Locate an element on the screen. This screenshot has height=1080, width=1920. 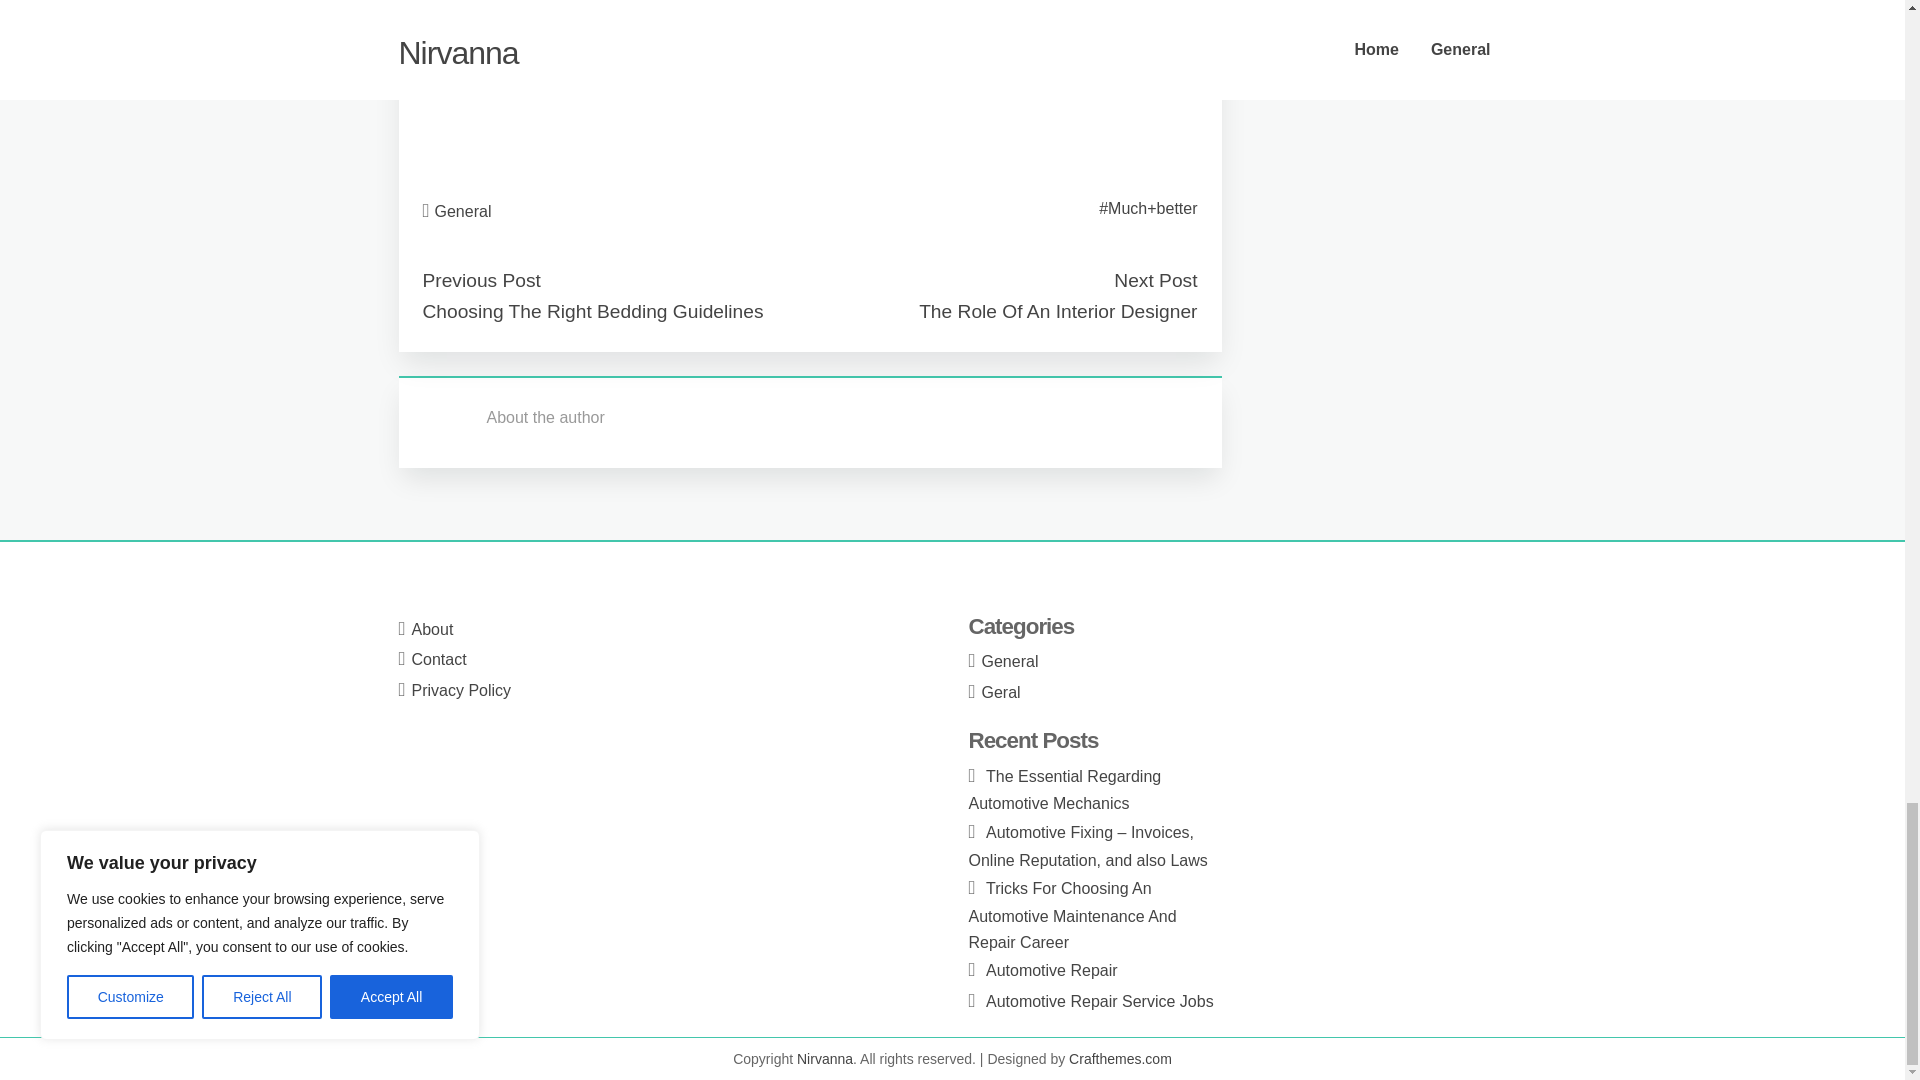
Choosing The Right Bedding Guidelines is located at coordinates (592, 311).